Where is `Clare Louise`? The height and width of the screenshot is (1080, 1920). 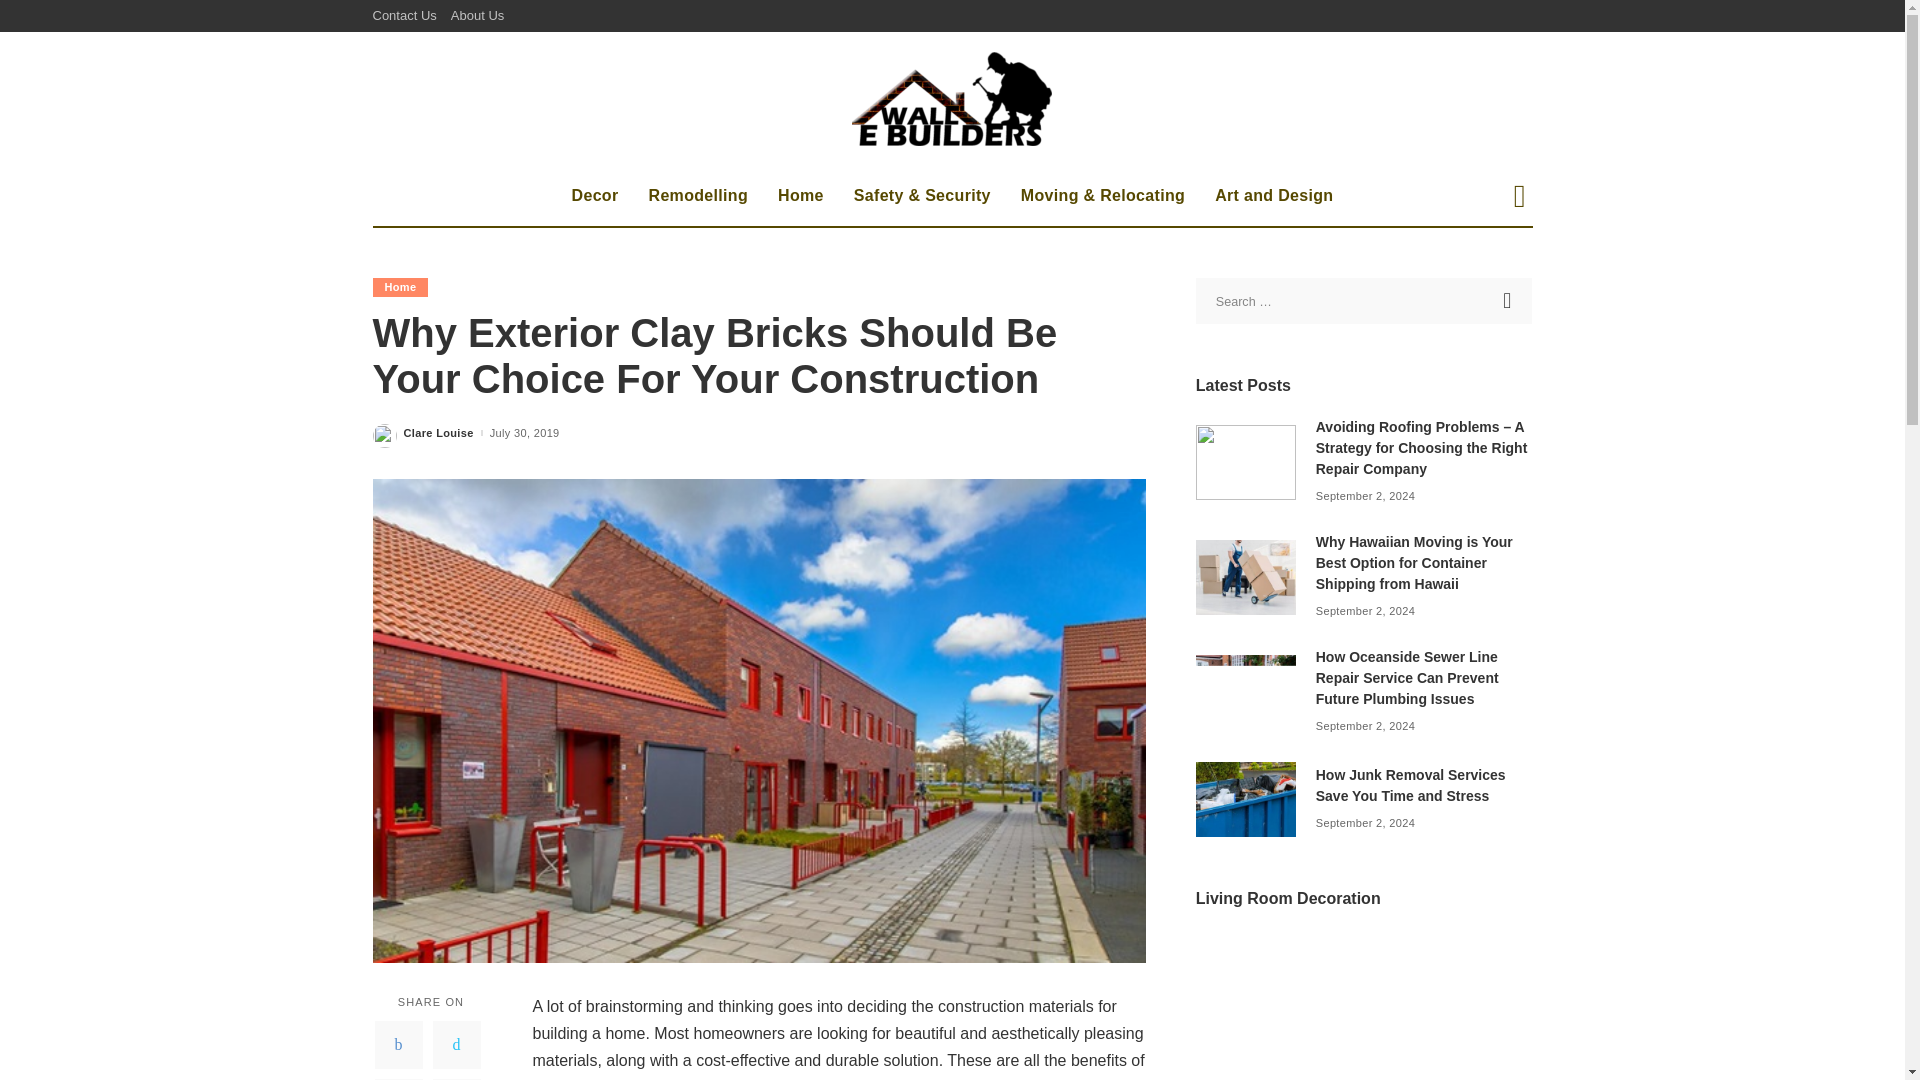
Clare Louise is located at coordinates (438, 432).